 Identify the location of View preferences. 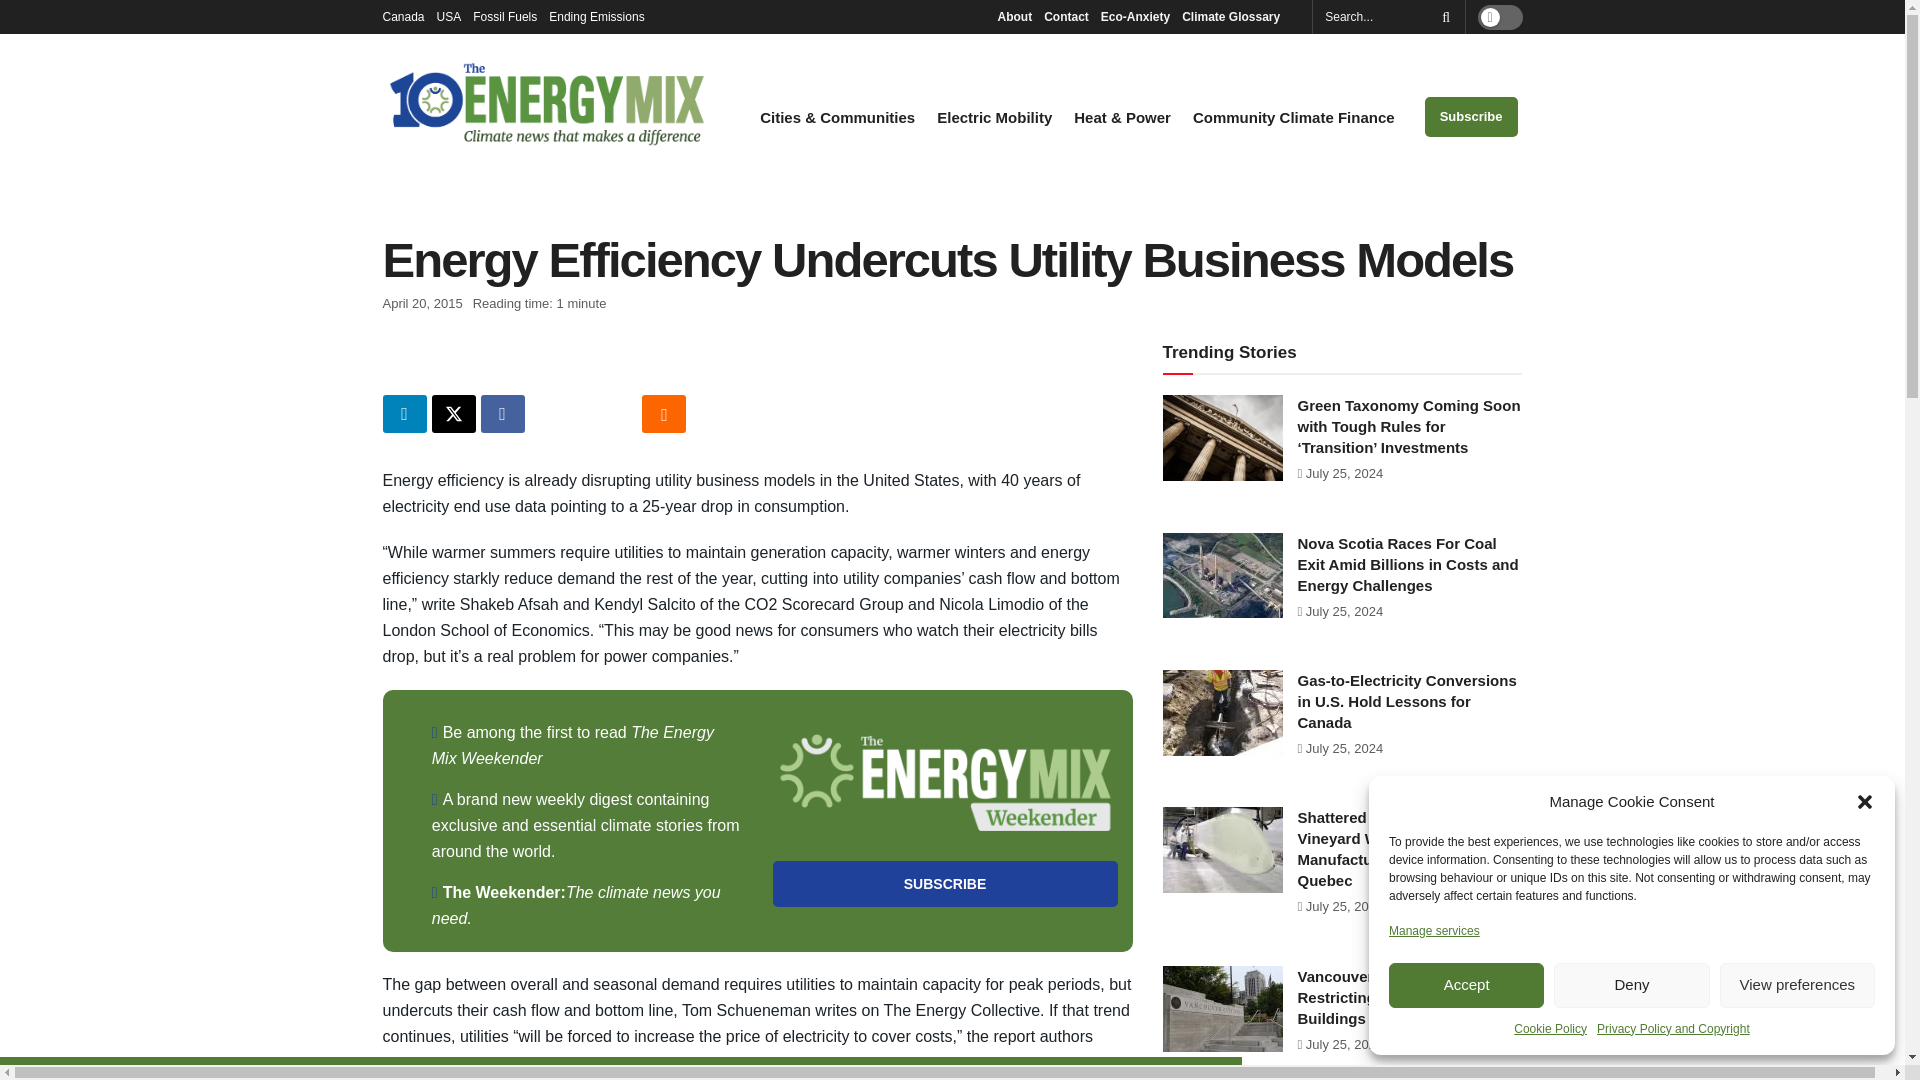
(1798, 985).